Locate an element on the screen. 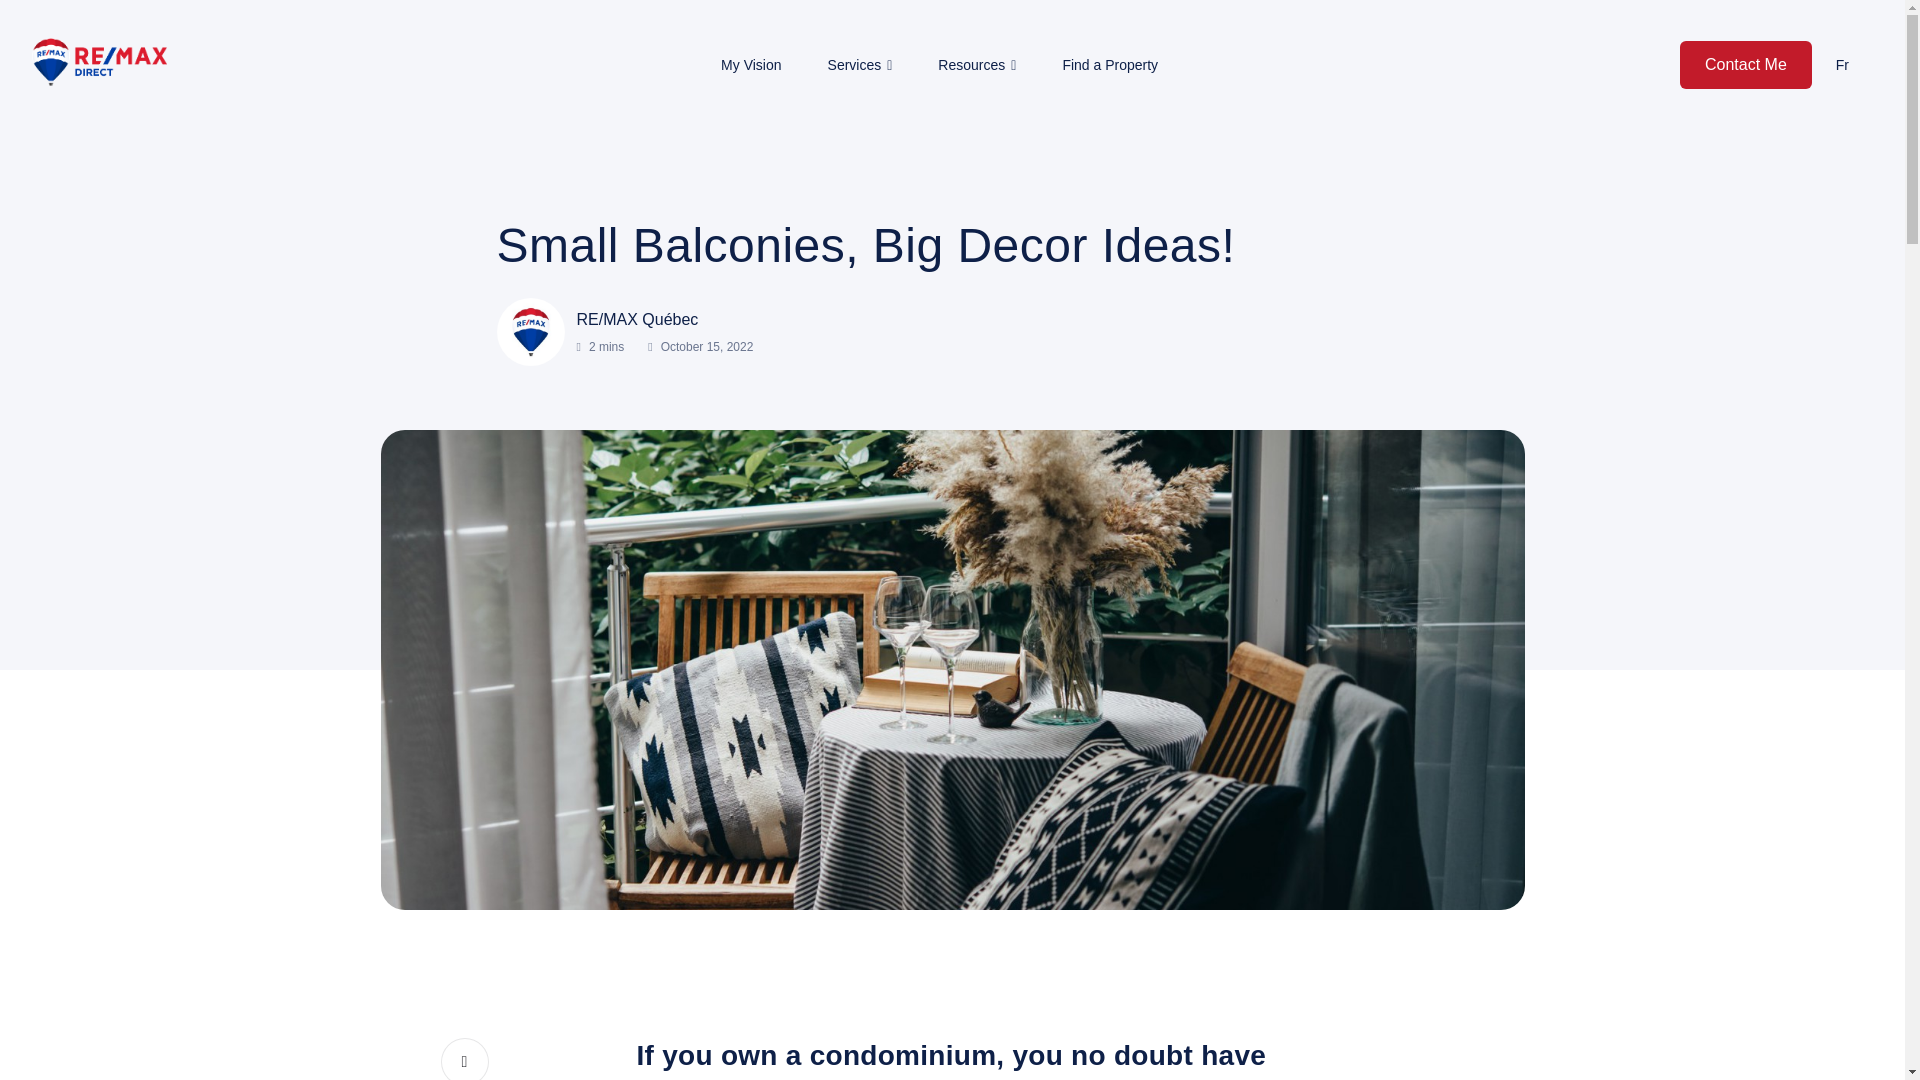 This screenshot has width=1920, height=1080. Contact Me is located at coordinates (1746, 64).